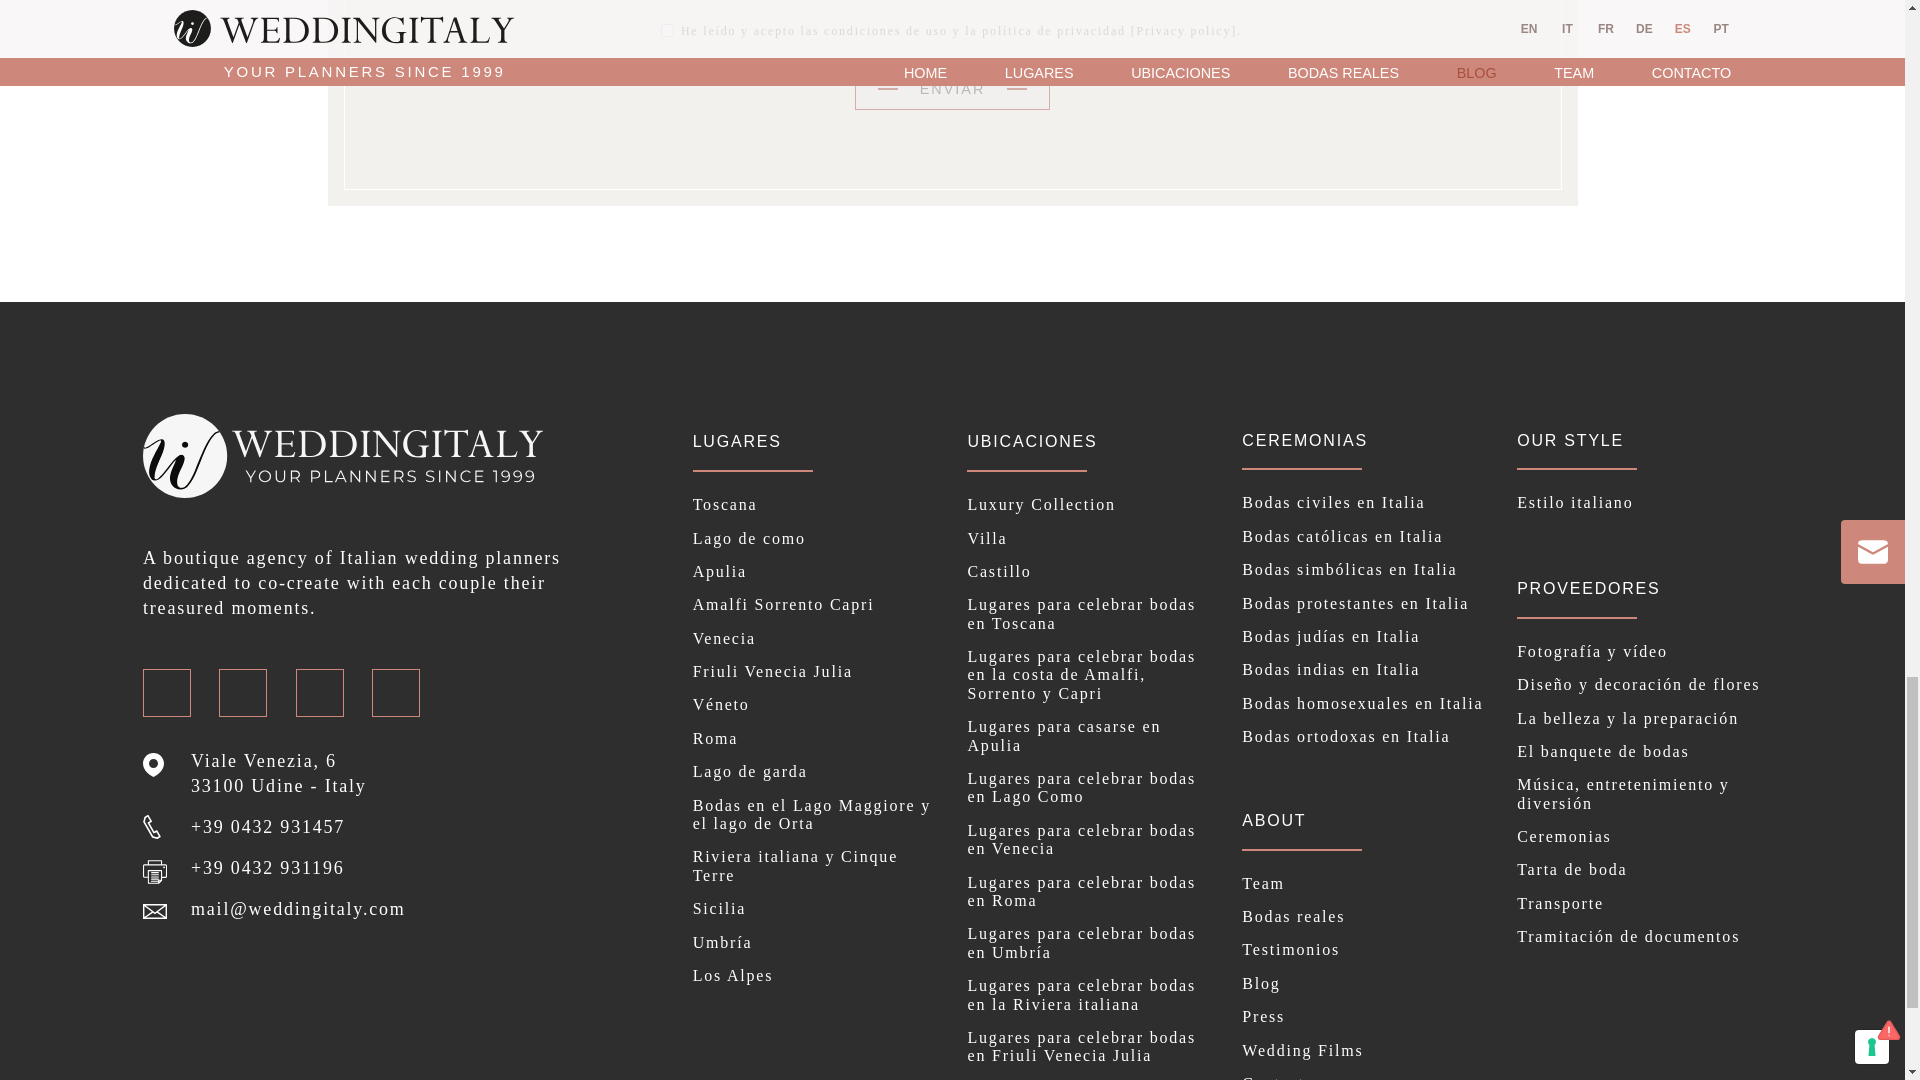 This screenshot has width=1920, height=1080. I want to click on Privacy policy, so click(1183, 30).